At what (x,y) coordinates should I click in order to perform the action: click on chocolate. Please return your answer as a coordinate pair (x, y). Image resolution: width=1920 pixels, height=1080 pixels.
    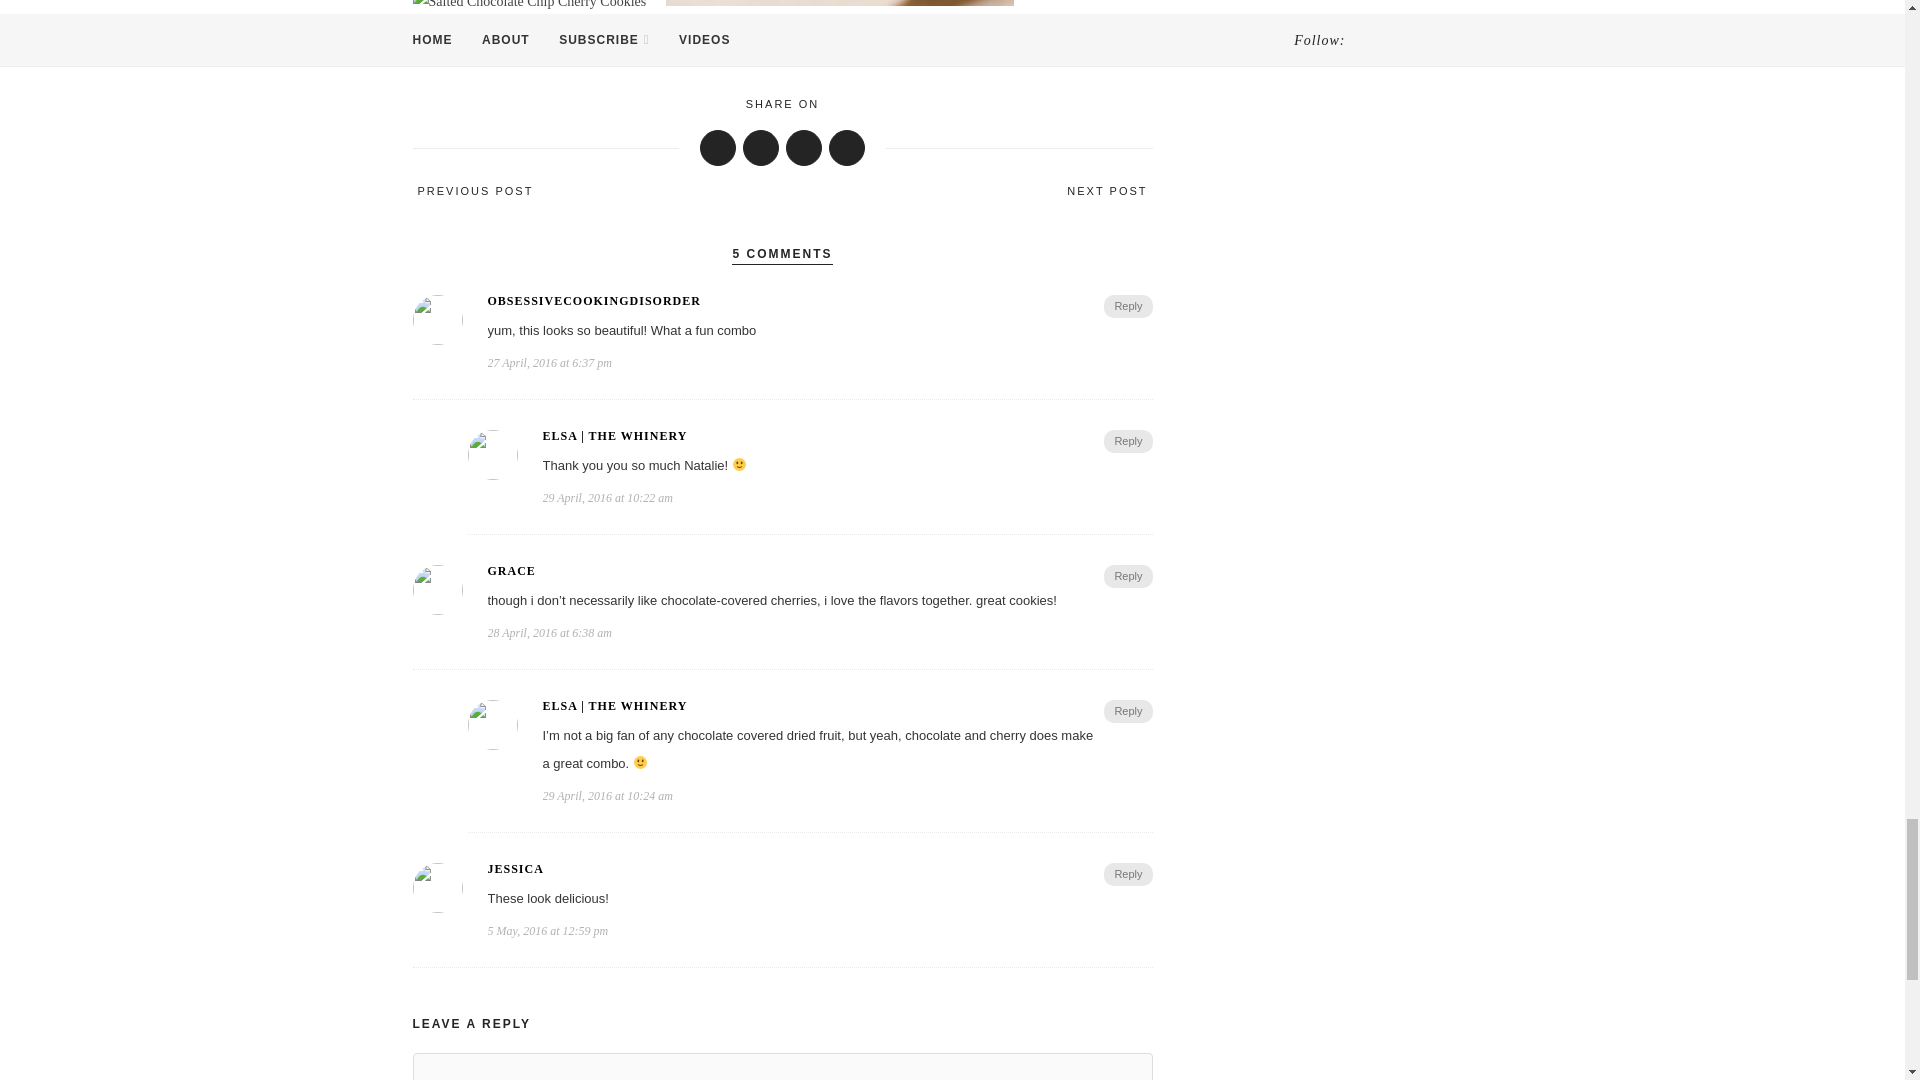
    Looking at the image, I should click on (504, 55).